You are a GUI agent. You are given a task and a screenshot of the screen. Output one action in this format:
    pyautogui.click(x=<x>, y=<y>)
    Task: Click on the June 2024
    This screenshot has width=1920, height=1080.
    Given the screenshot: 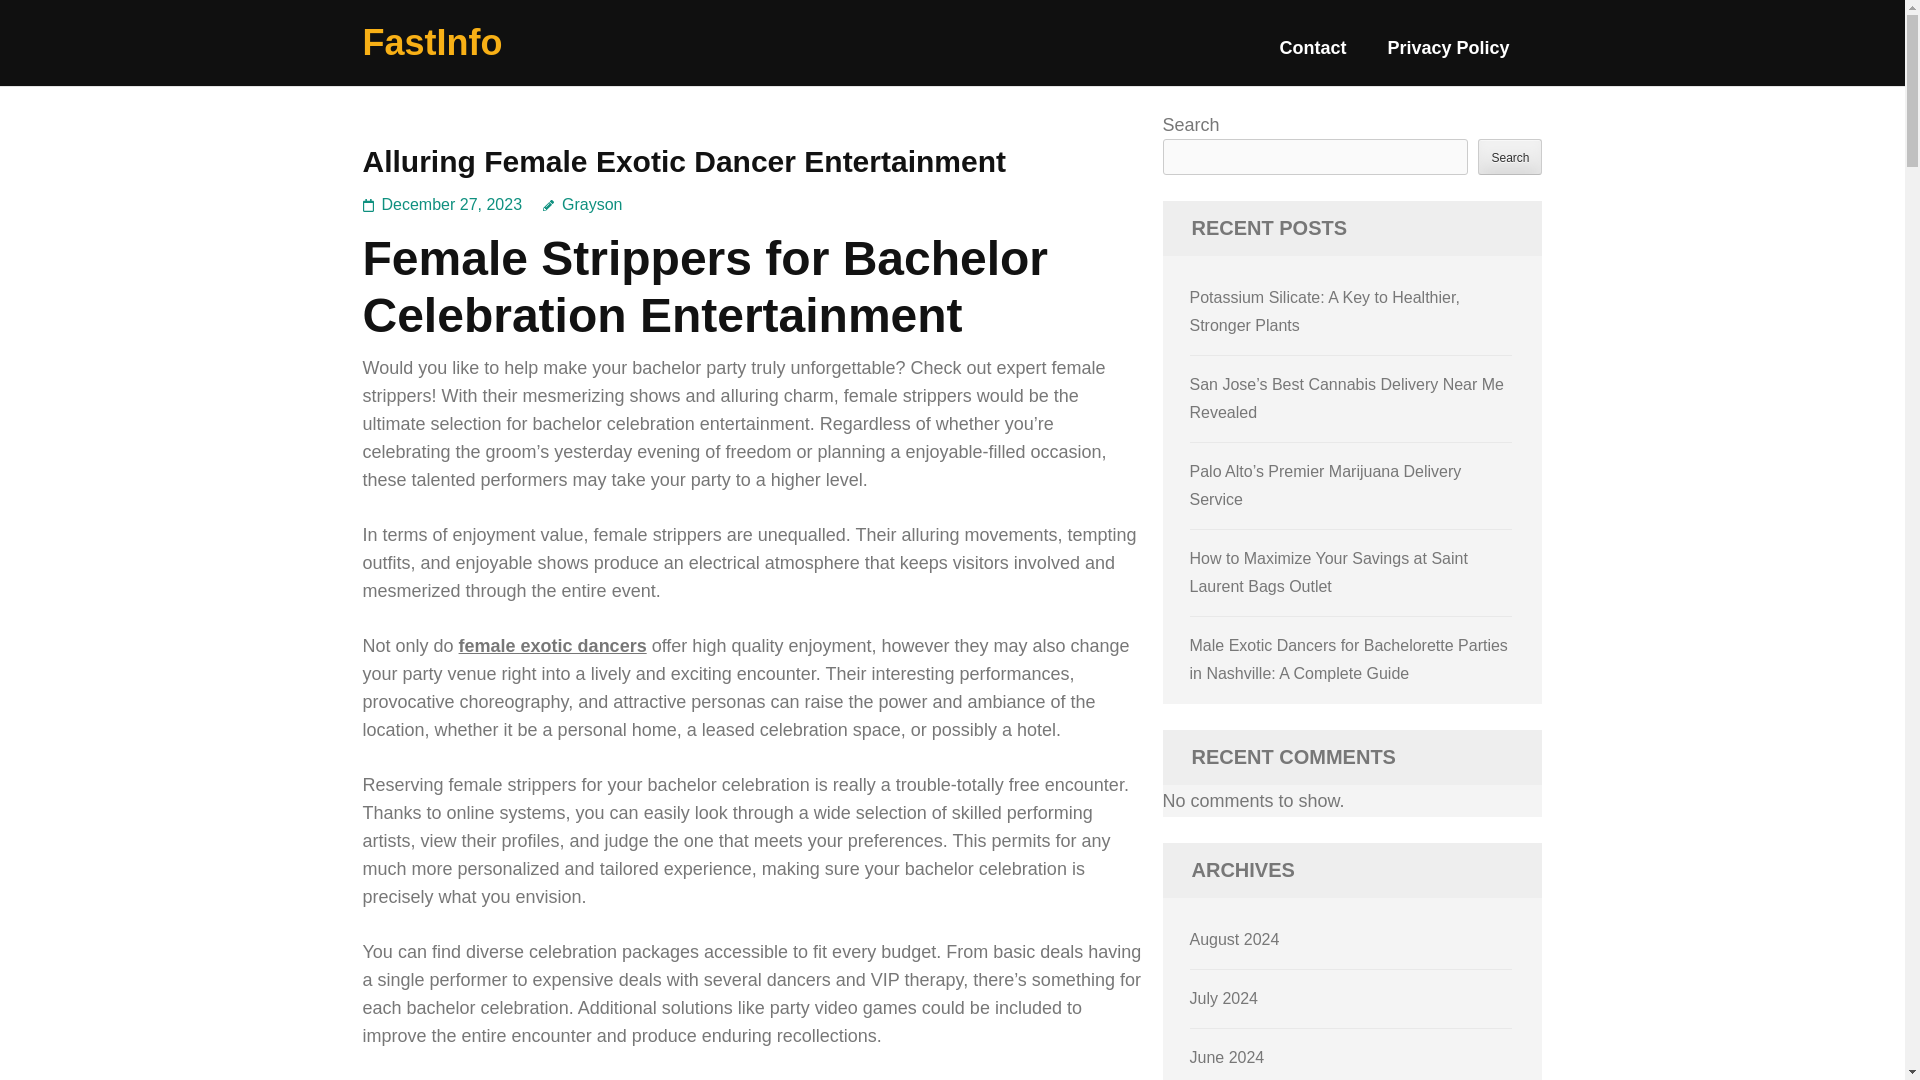 What is the action you would take?
    pyautogui.click(x=1228, y=1056)
    